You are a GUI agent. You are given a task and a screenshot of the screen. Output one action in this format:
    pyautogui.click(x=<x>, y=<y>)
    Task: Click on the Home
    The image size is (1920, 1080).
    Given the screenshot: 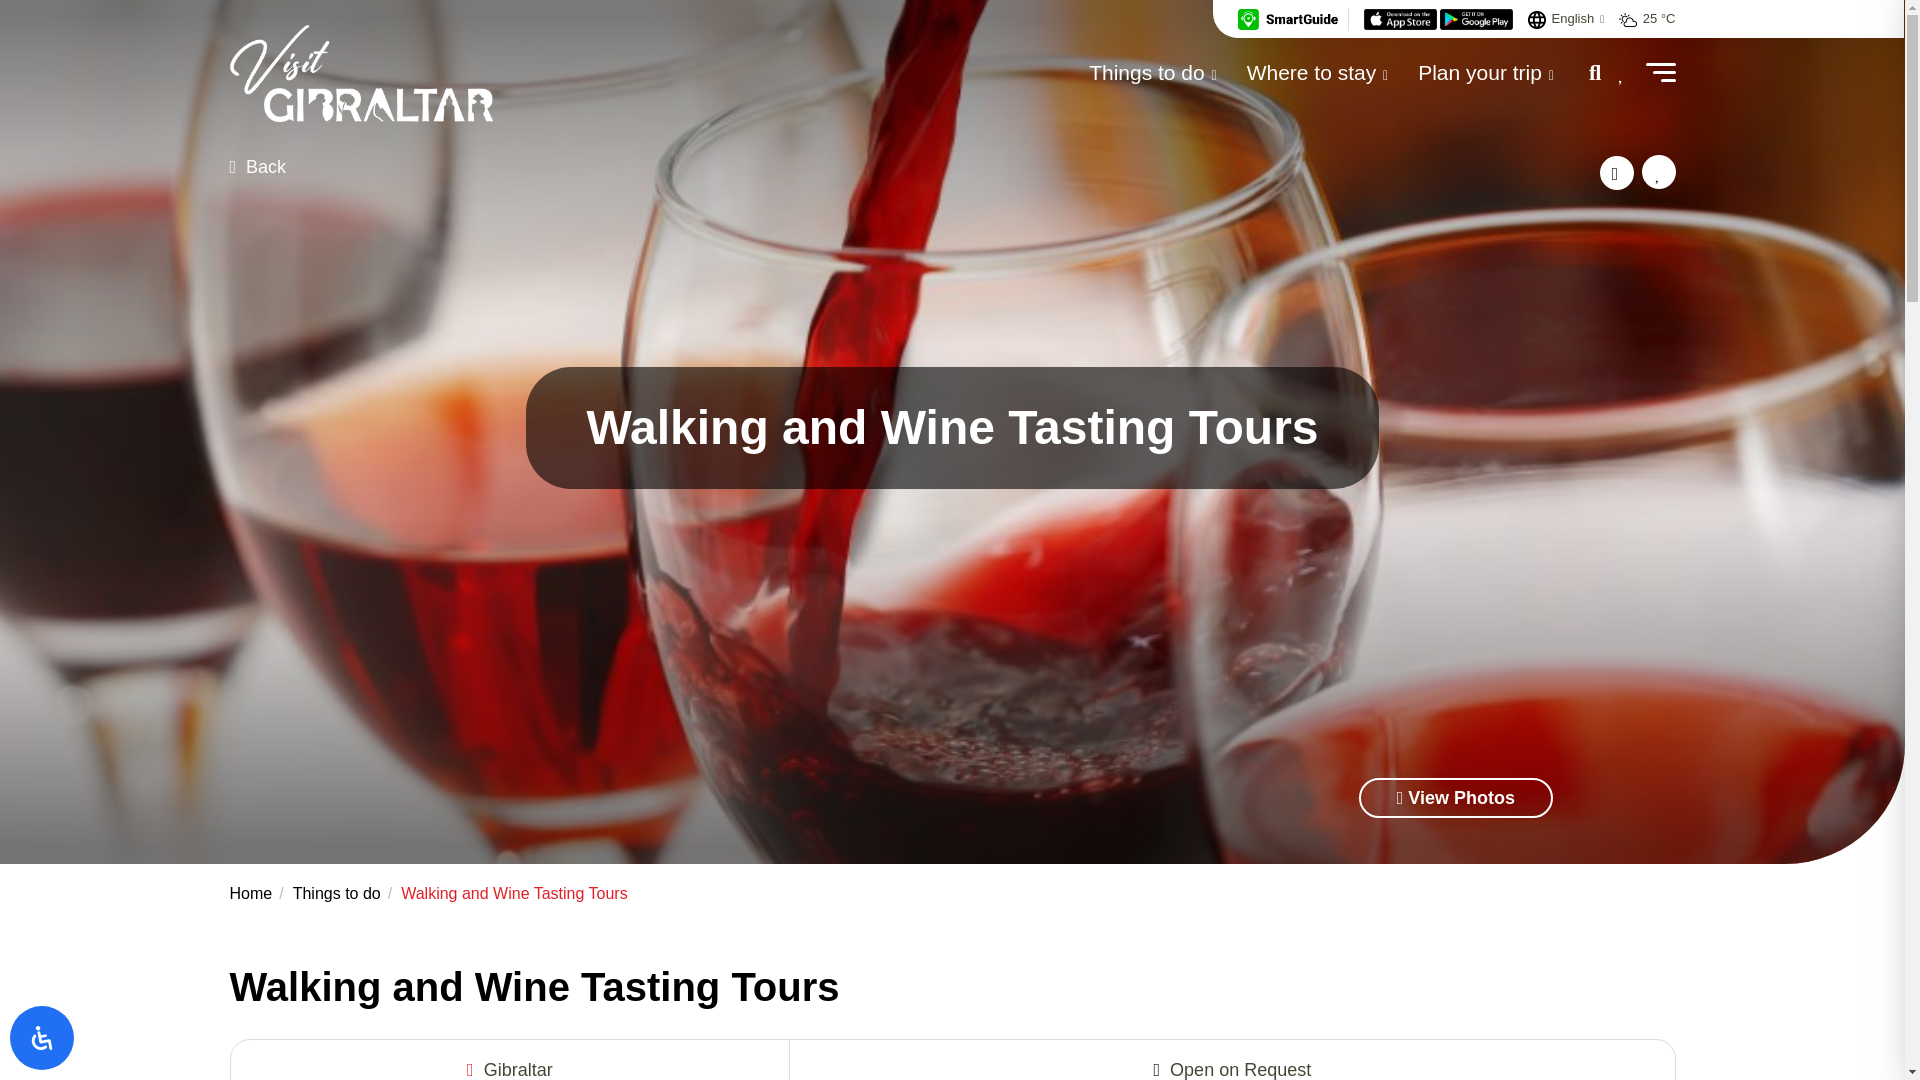 What is the action you would take?
    pyautogui.click(x=251, y=892)
    